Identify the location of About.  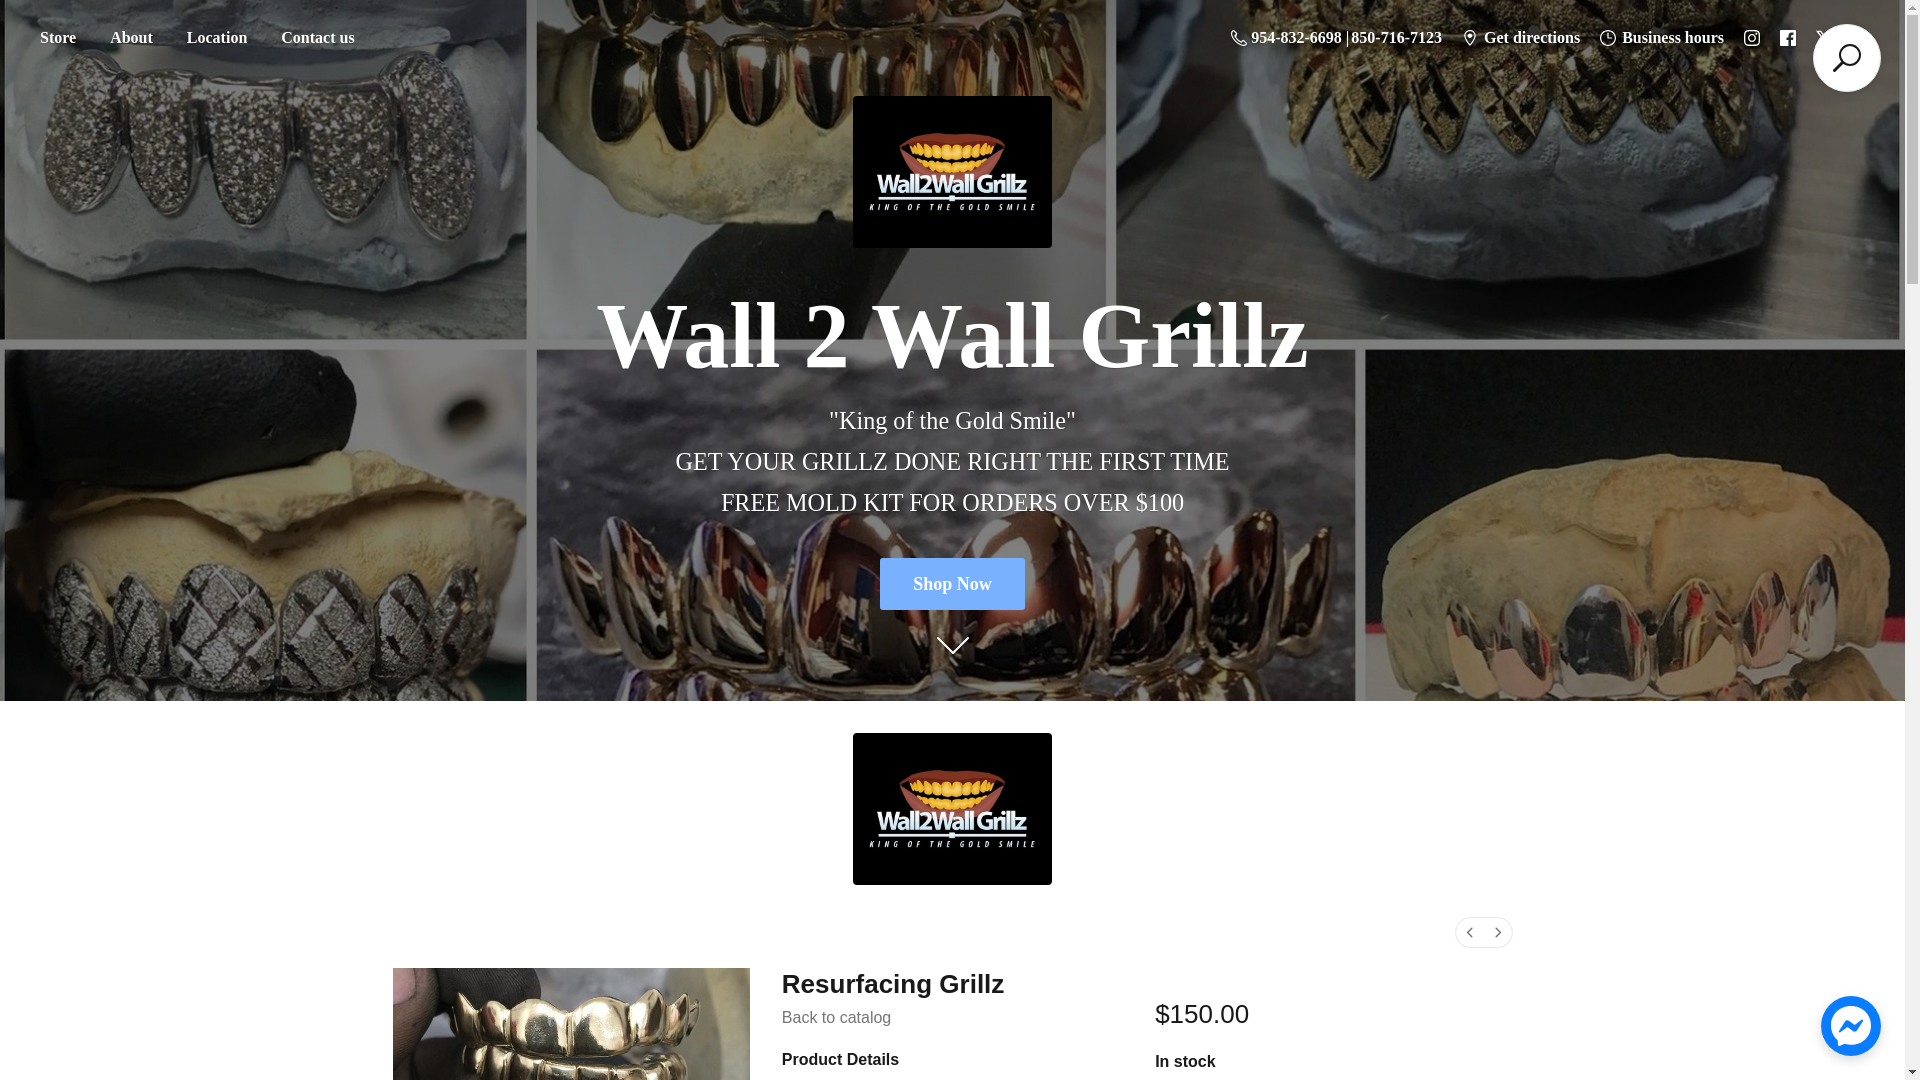
(131, 38).